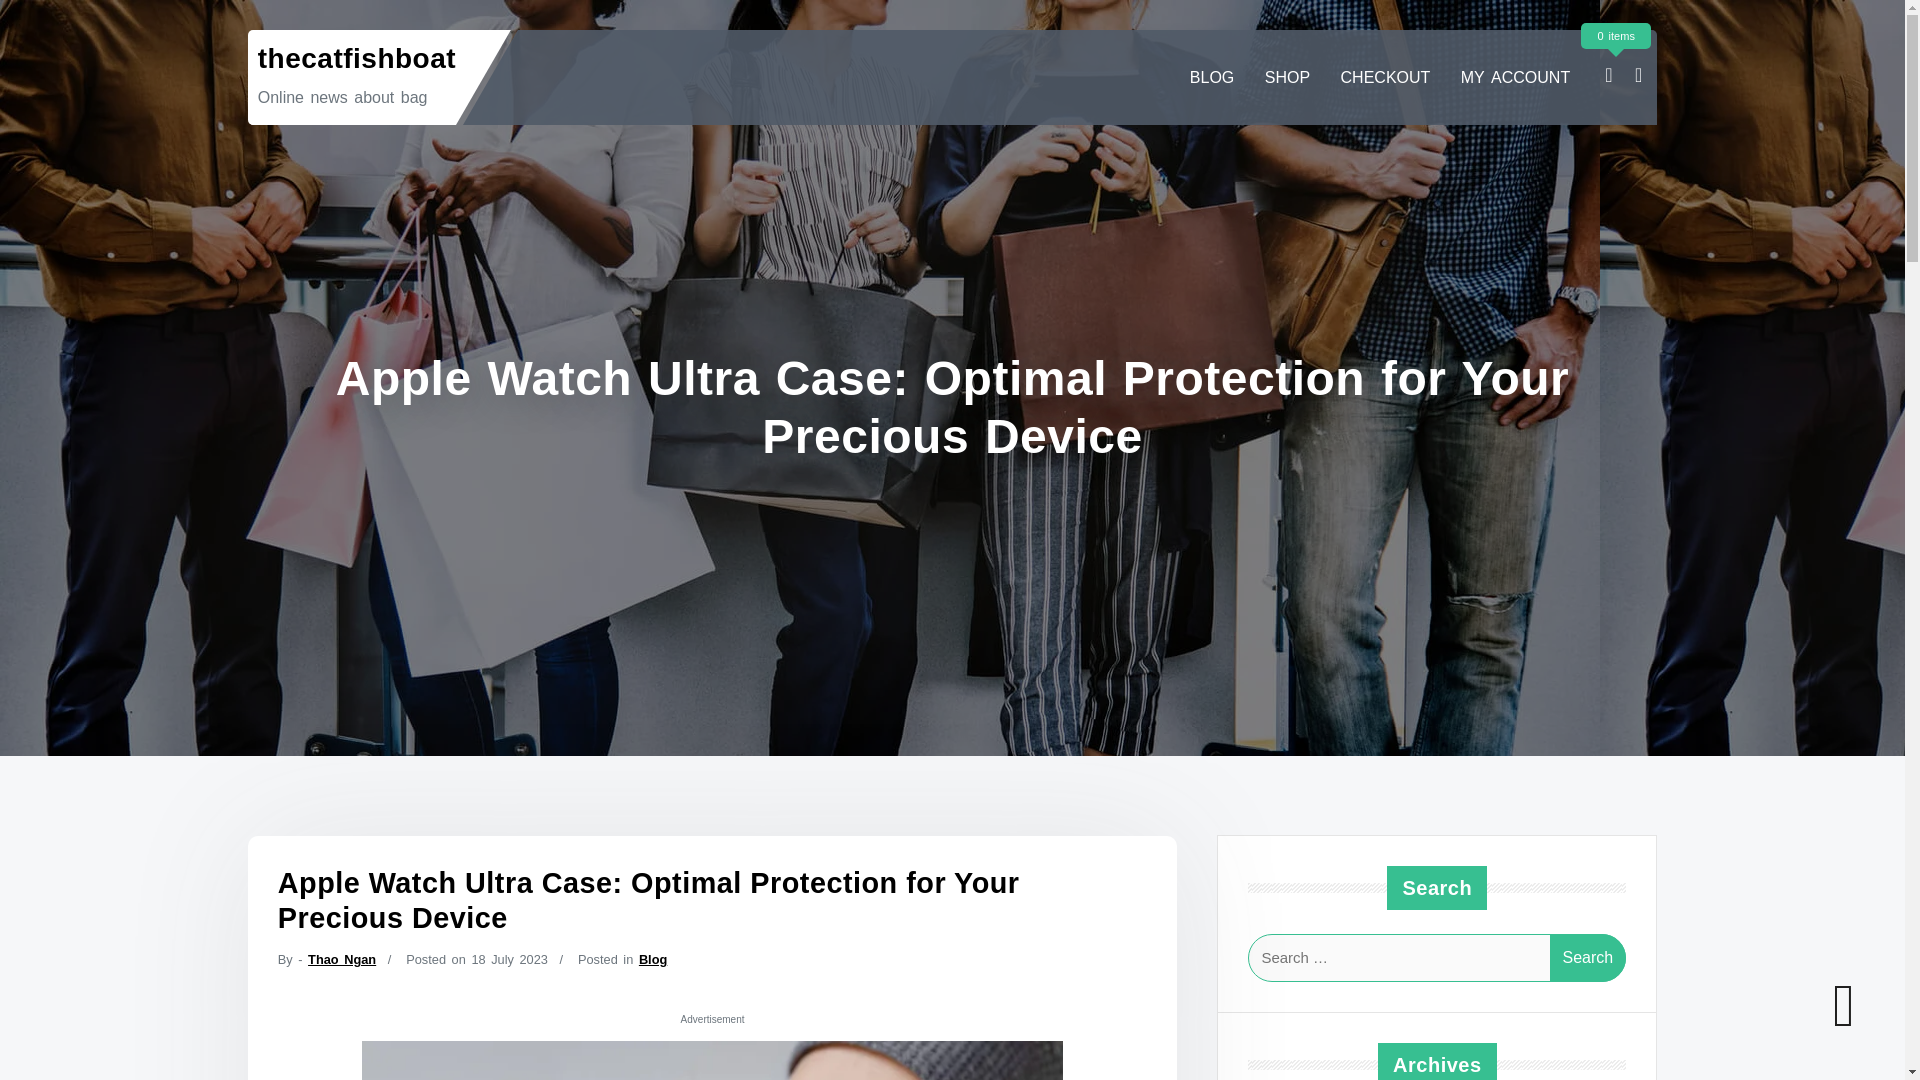  What do you see at coordinates (342, 958) in the screenshot?
I see `Thao Ngan` at bounding box center [342, 958].